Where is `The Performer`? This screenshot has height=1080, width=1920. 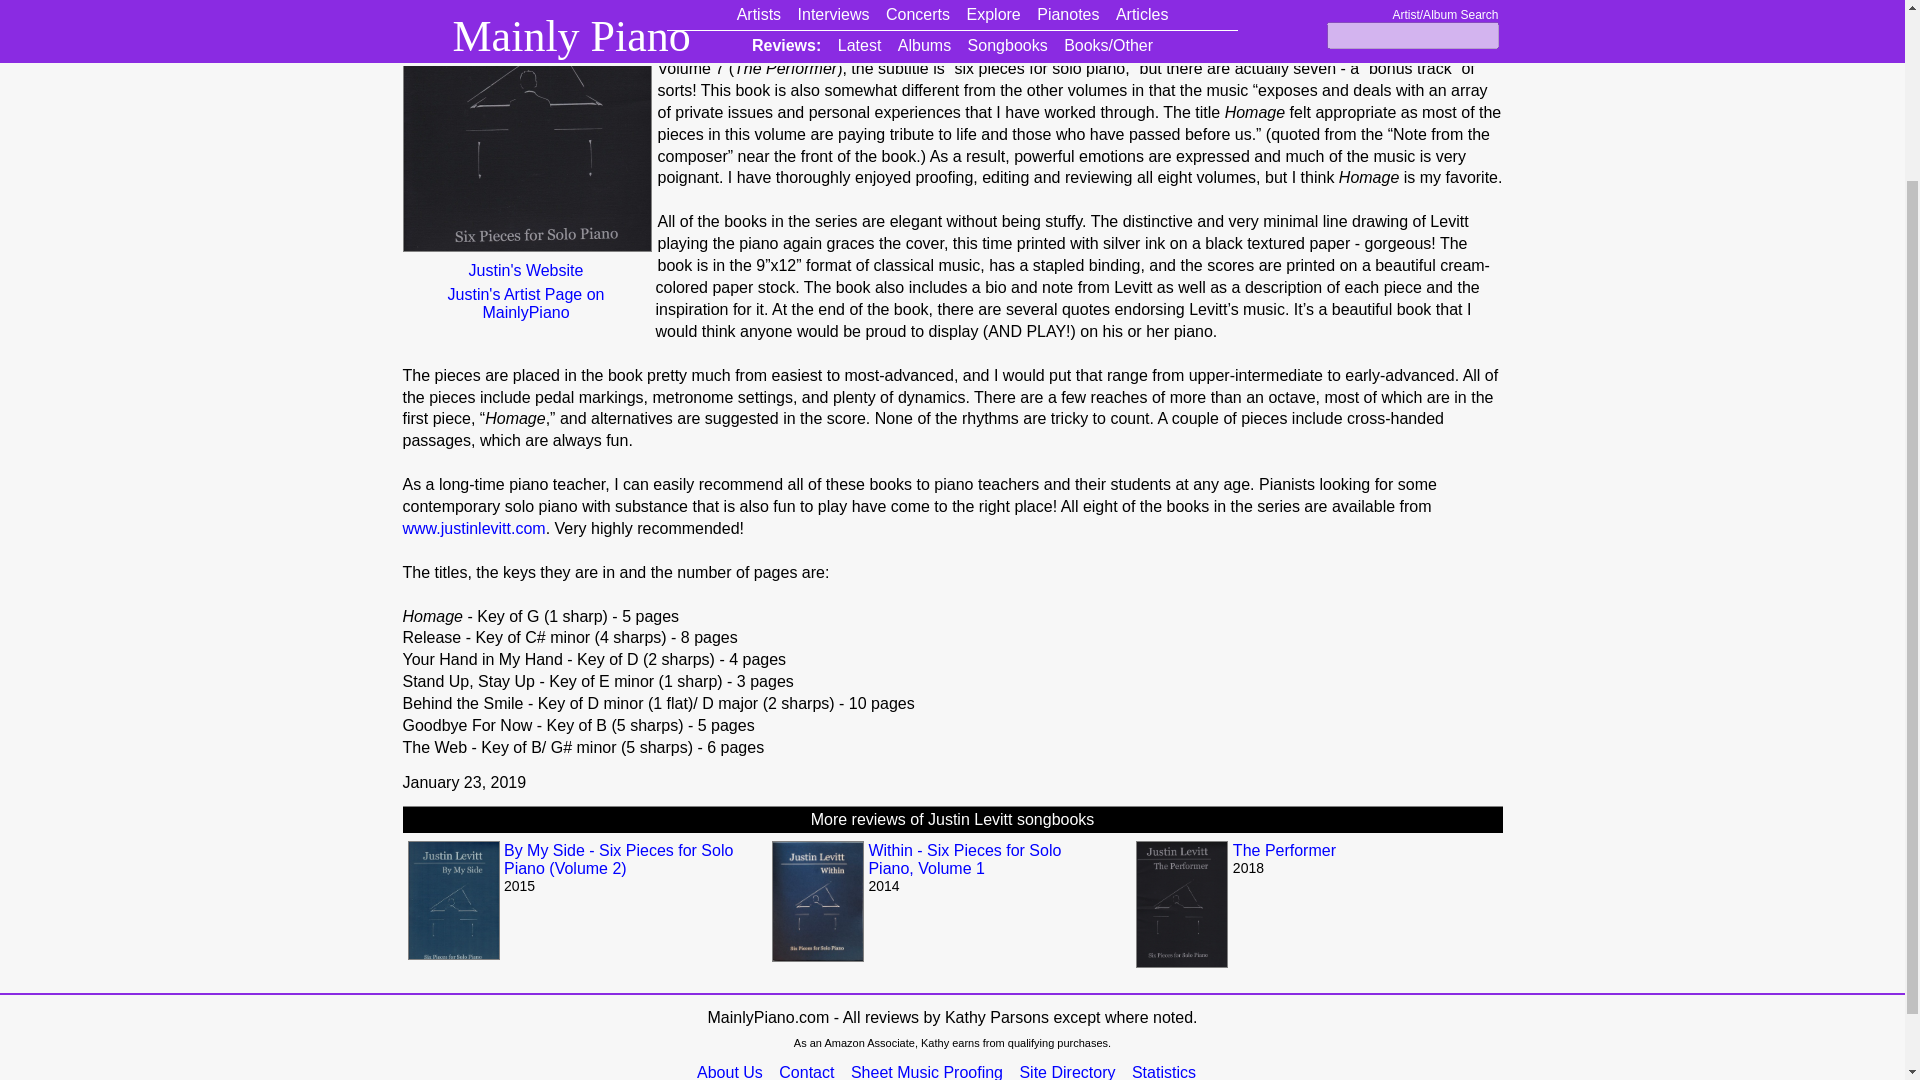 The Performer is located at coordinates (1284, 850).